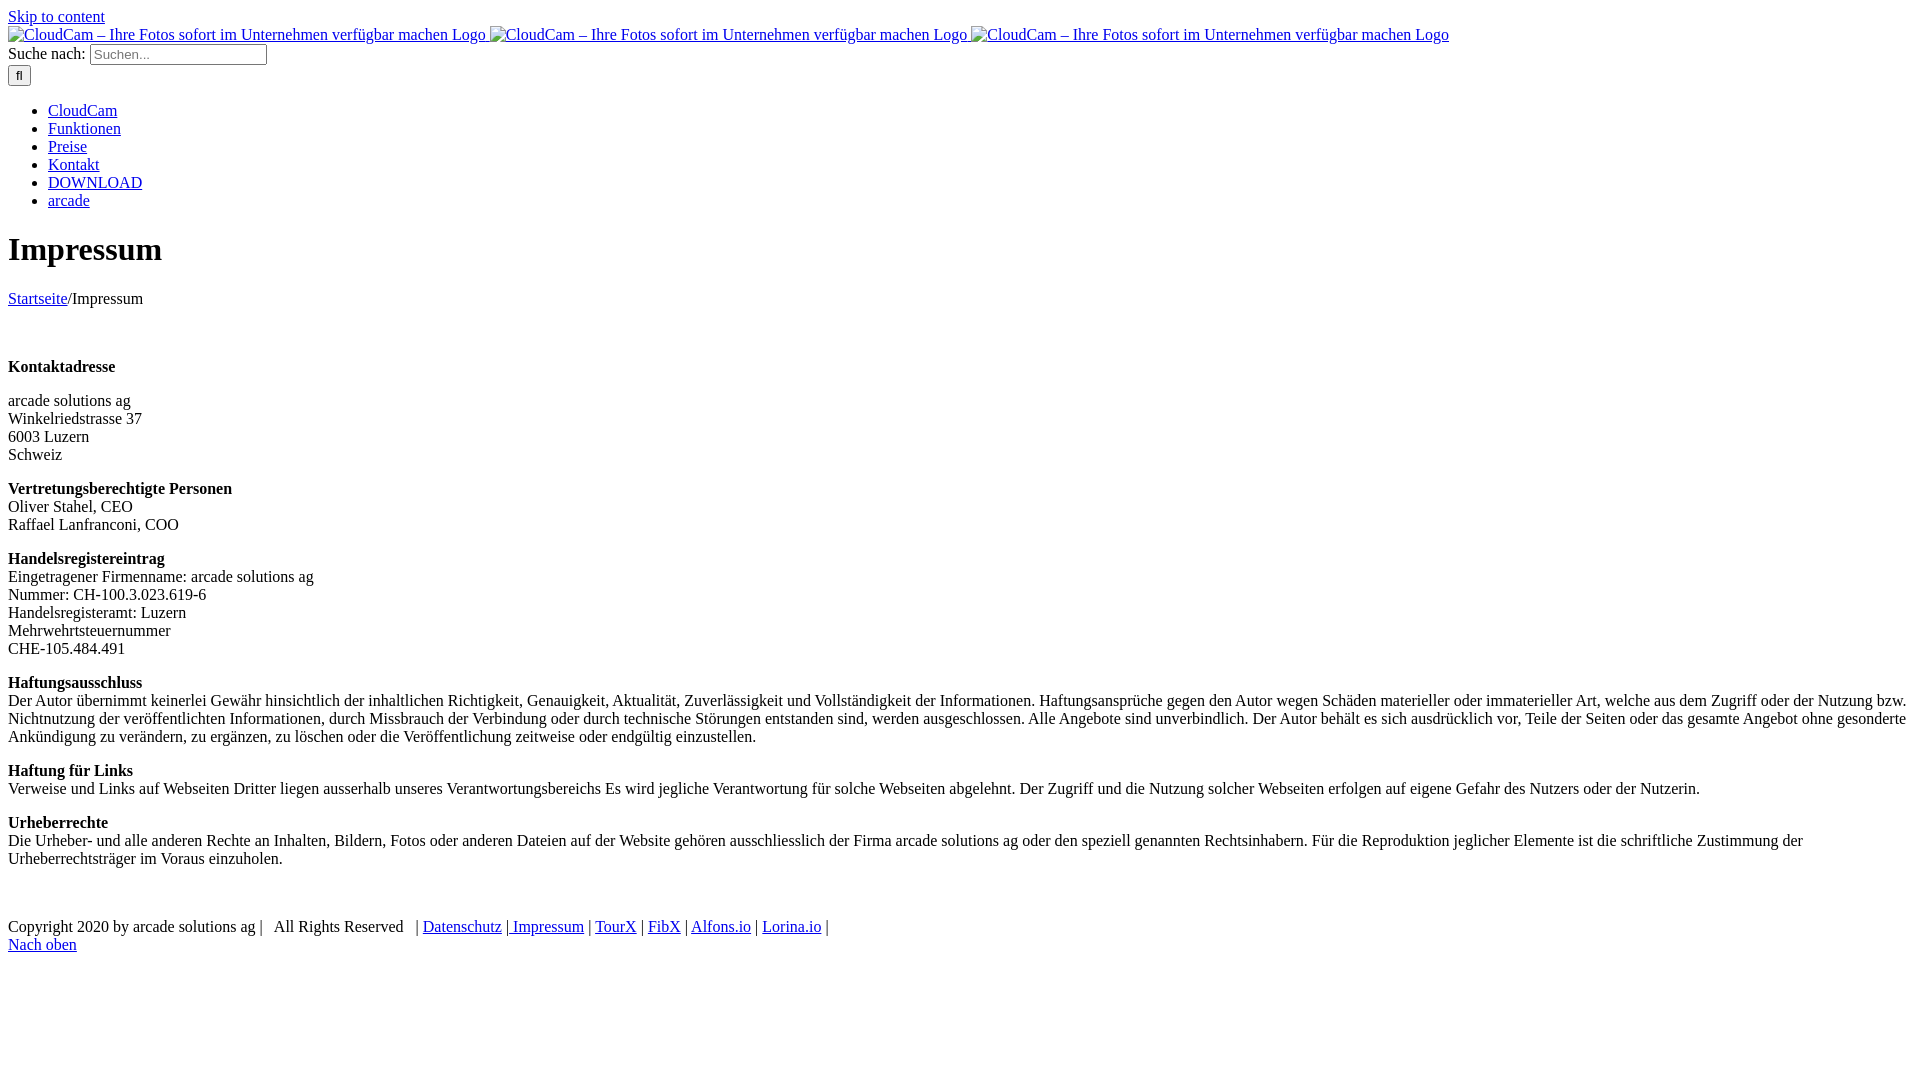 The height and width of the screenshot is (1080, 1920). Describe the element at coordinates (74, 164) in the screenshot. I see `Kontakt` at that location.